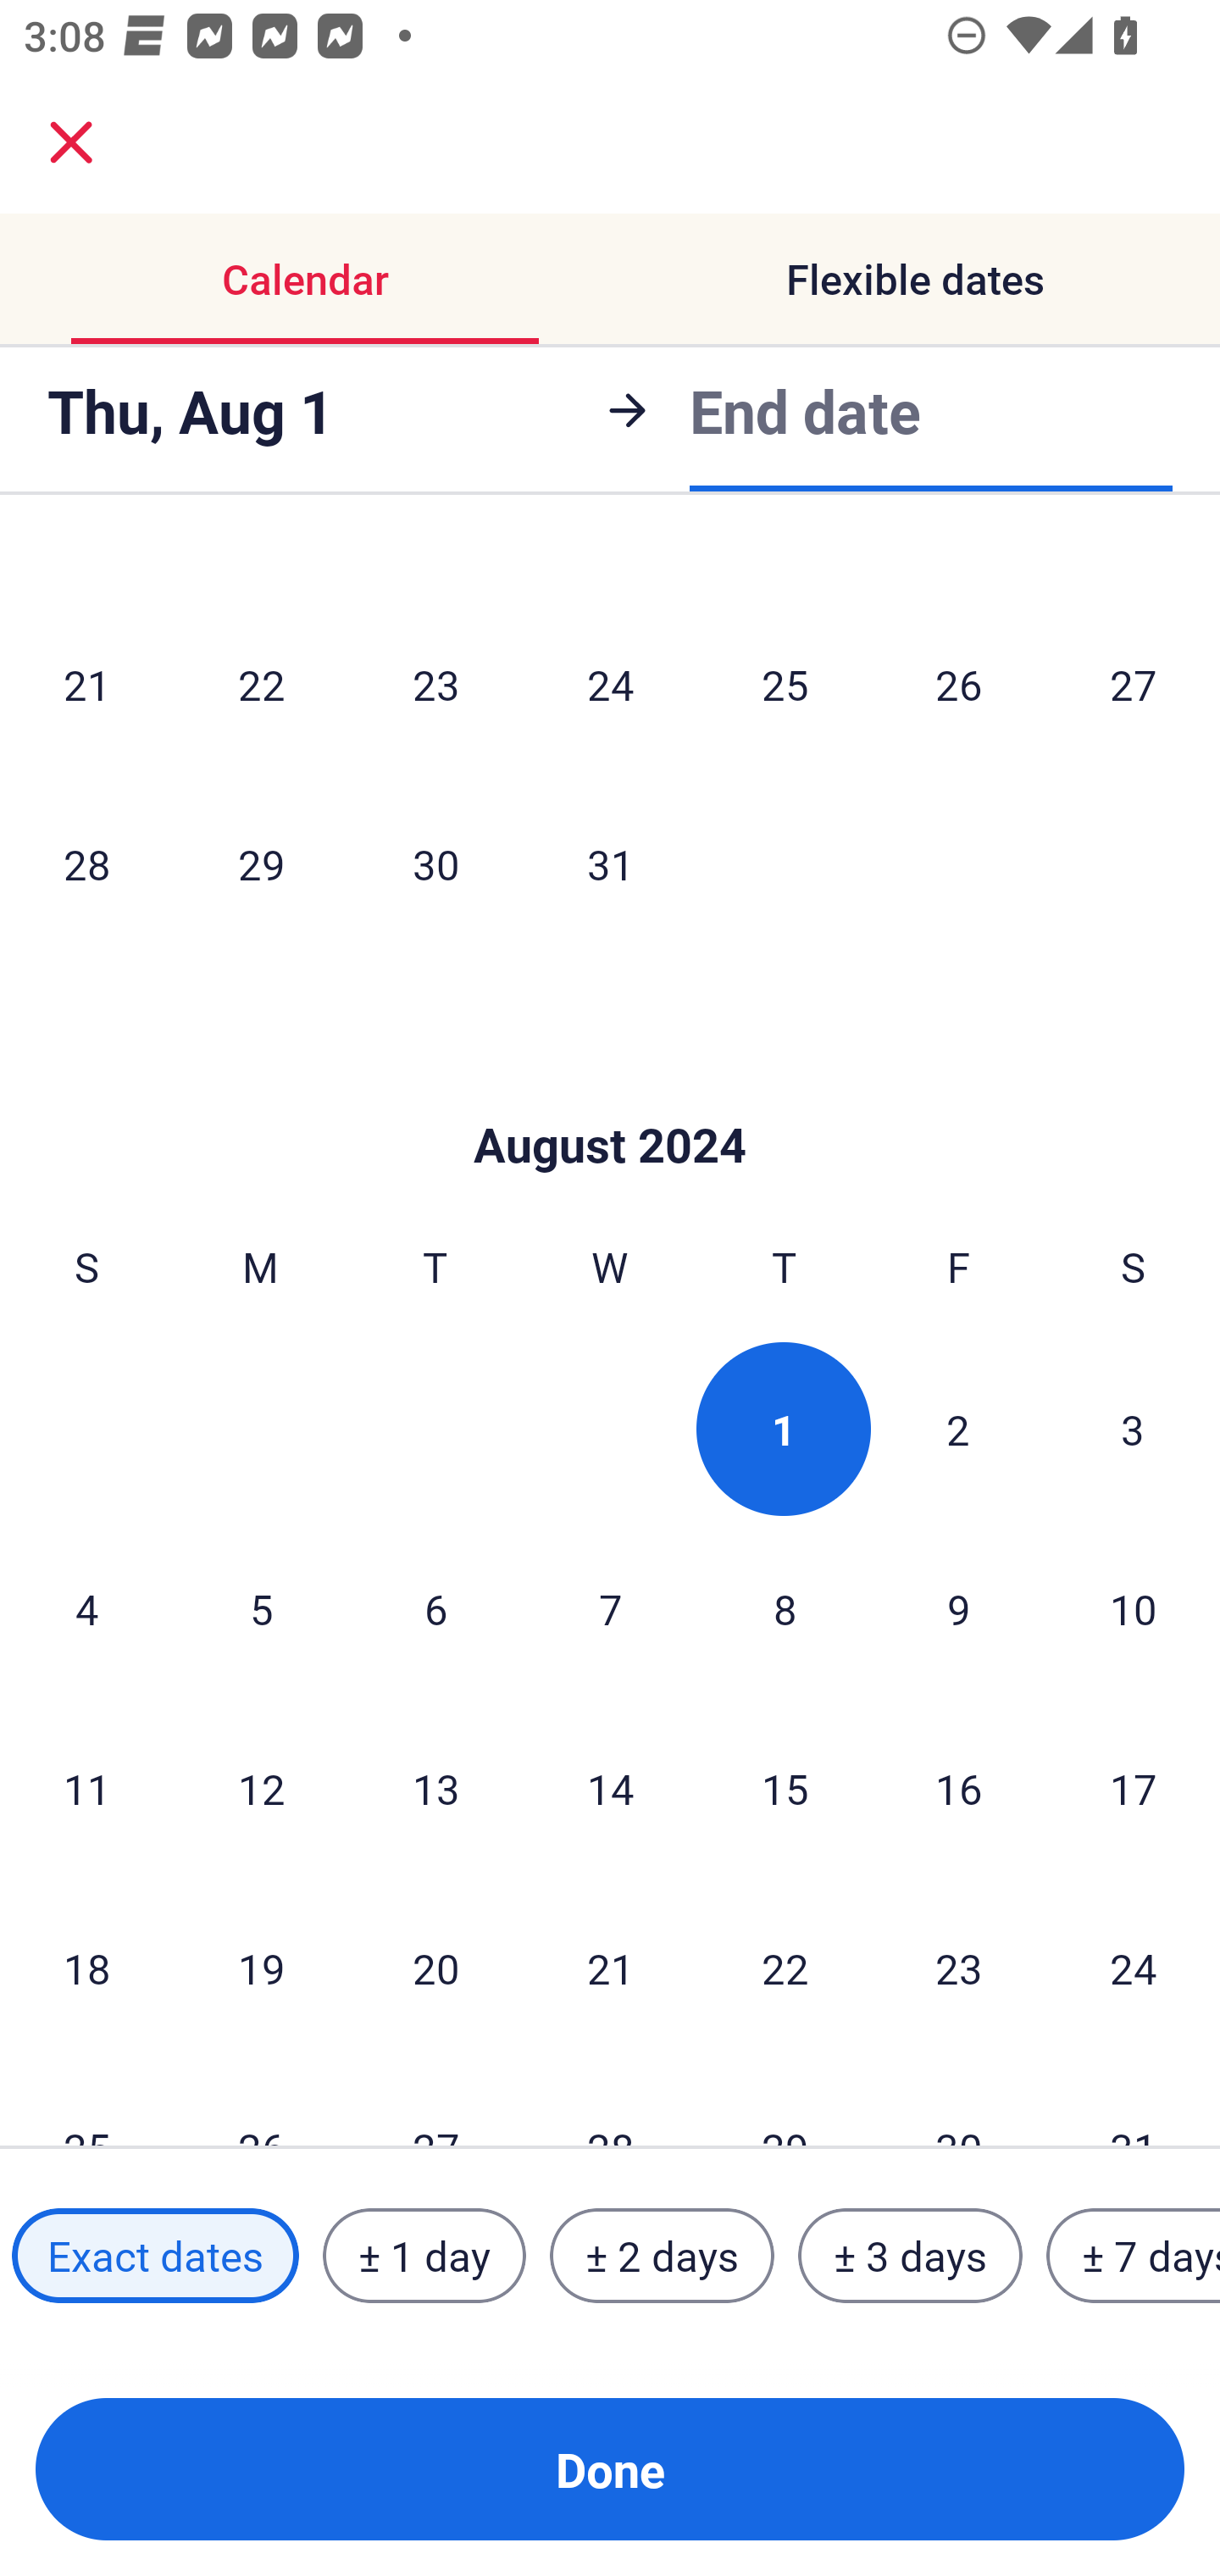 This screenshot has height=2576, width=1220. Describe the element at coordinates (785, 683) in the screenshot. I see `25 Thursday, July 25, 2024` at that location.